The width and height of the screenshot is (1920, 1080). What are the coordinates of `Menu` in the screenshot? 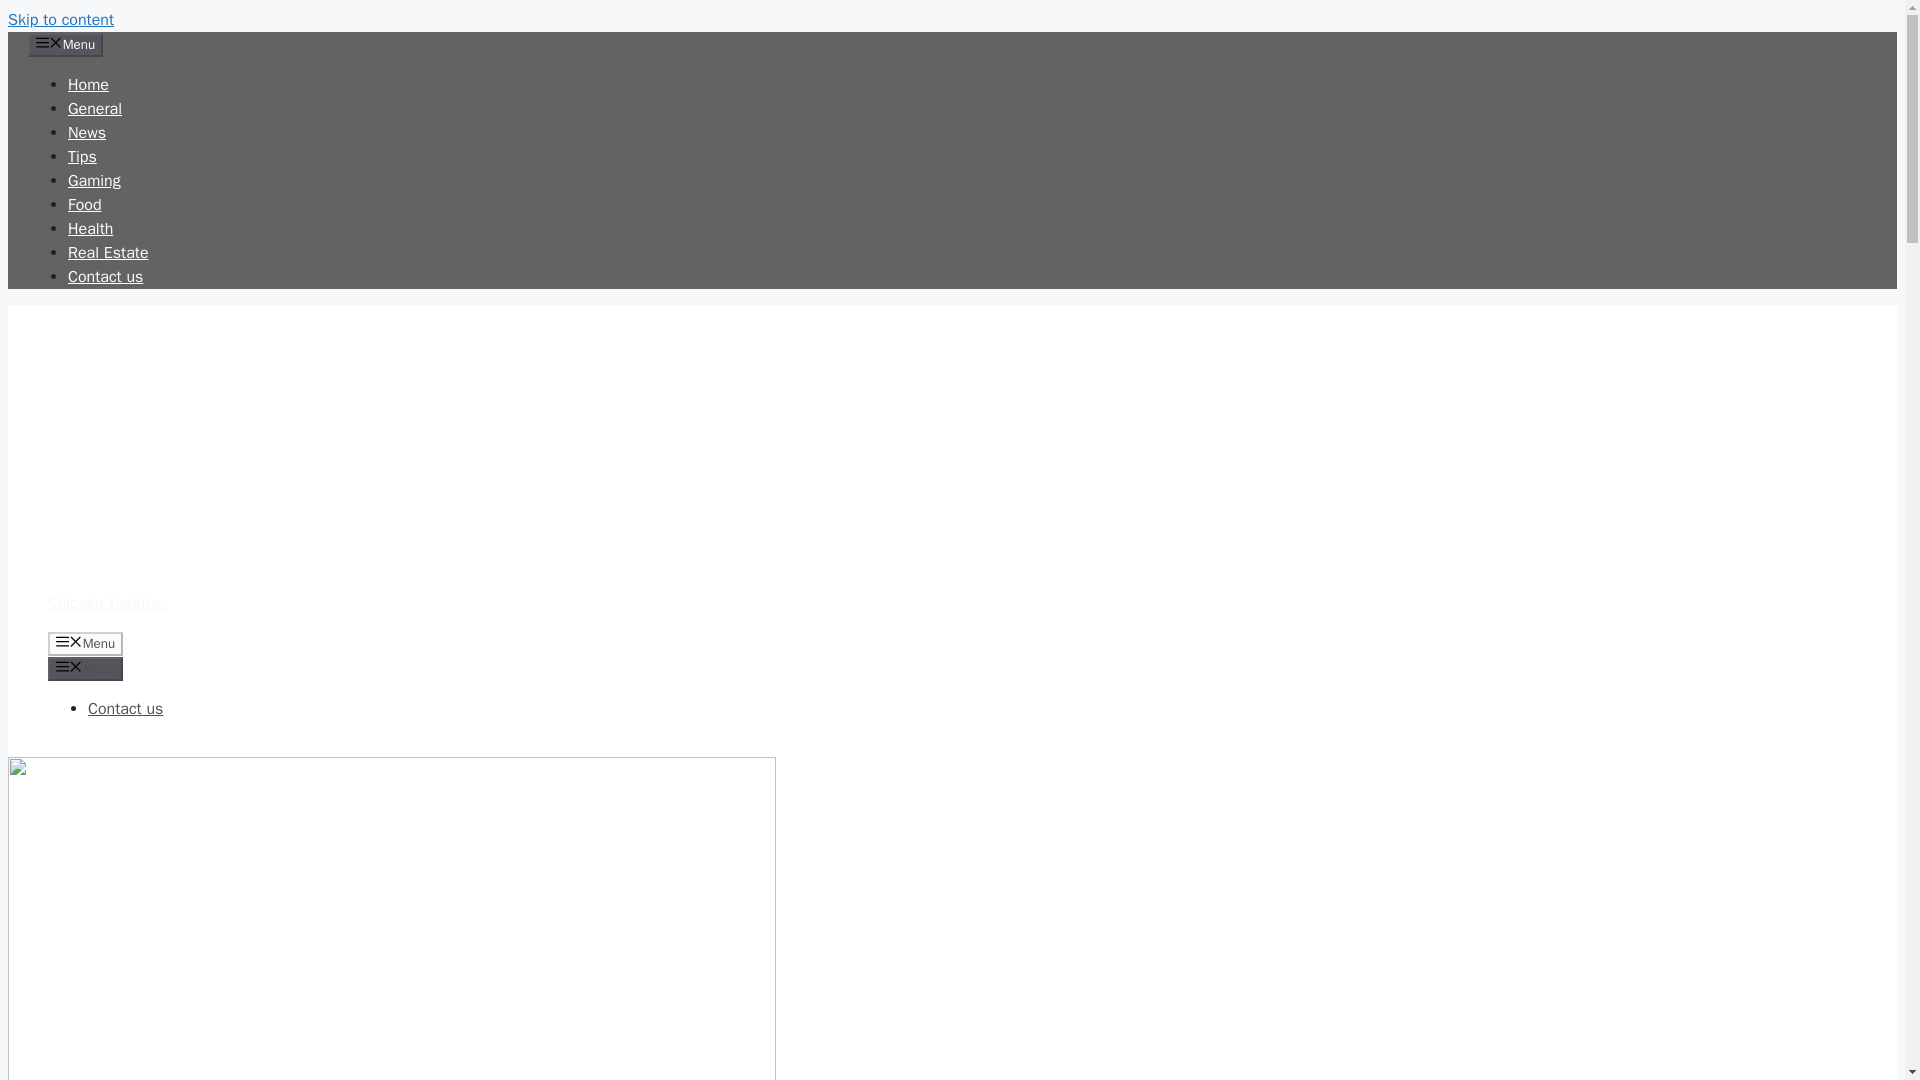 It's located at (66, 45).